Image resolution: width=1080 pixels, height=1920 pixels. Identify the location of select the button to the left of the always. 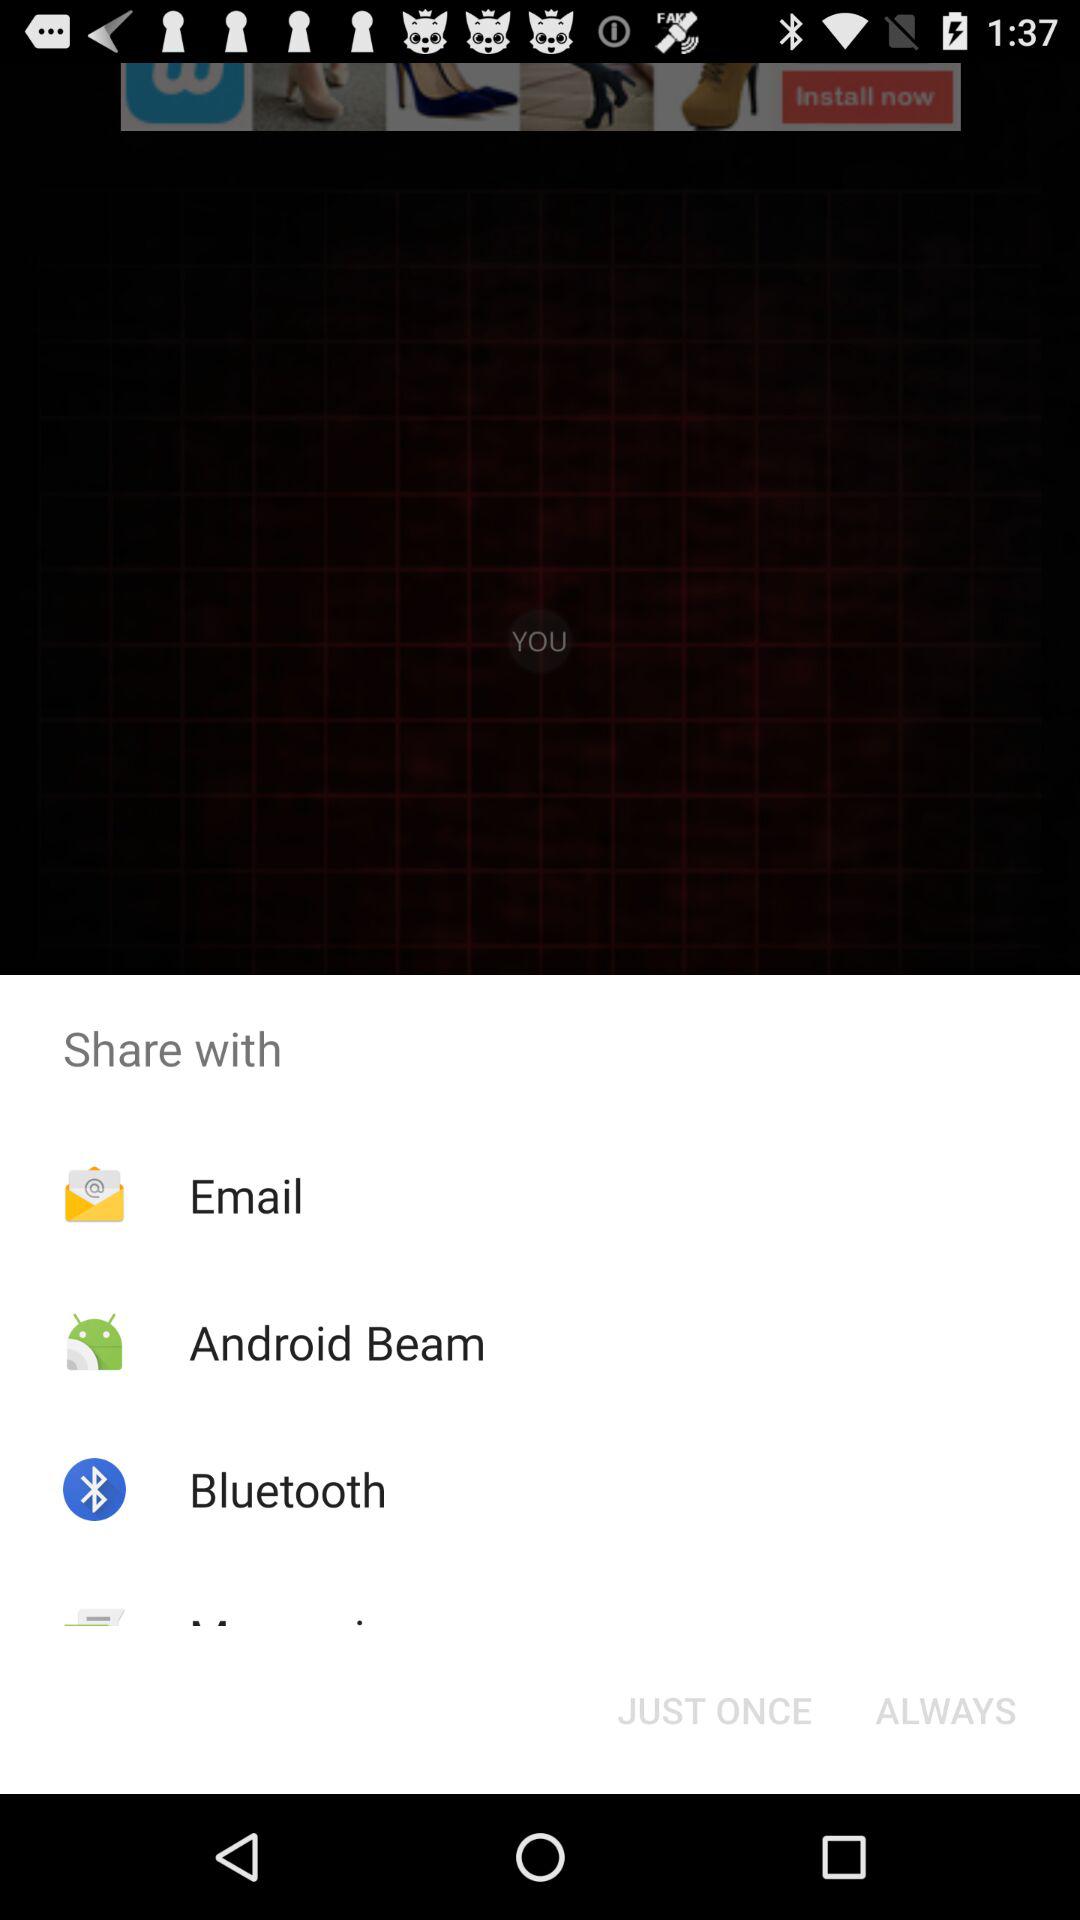
(714, 1710).